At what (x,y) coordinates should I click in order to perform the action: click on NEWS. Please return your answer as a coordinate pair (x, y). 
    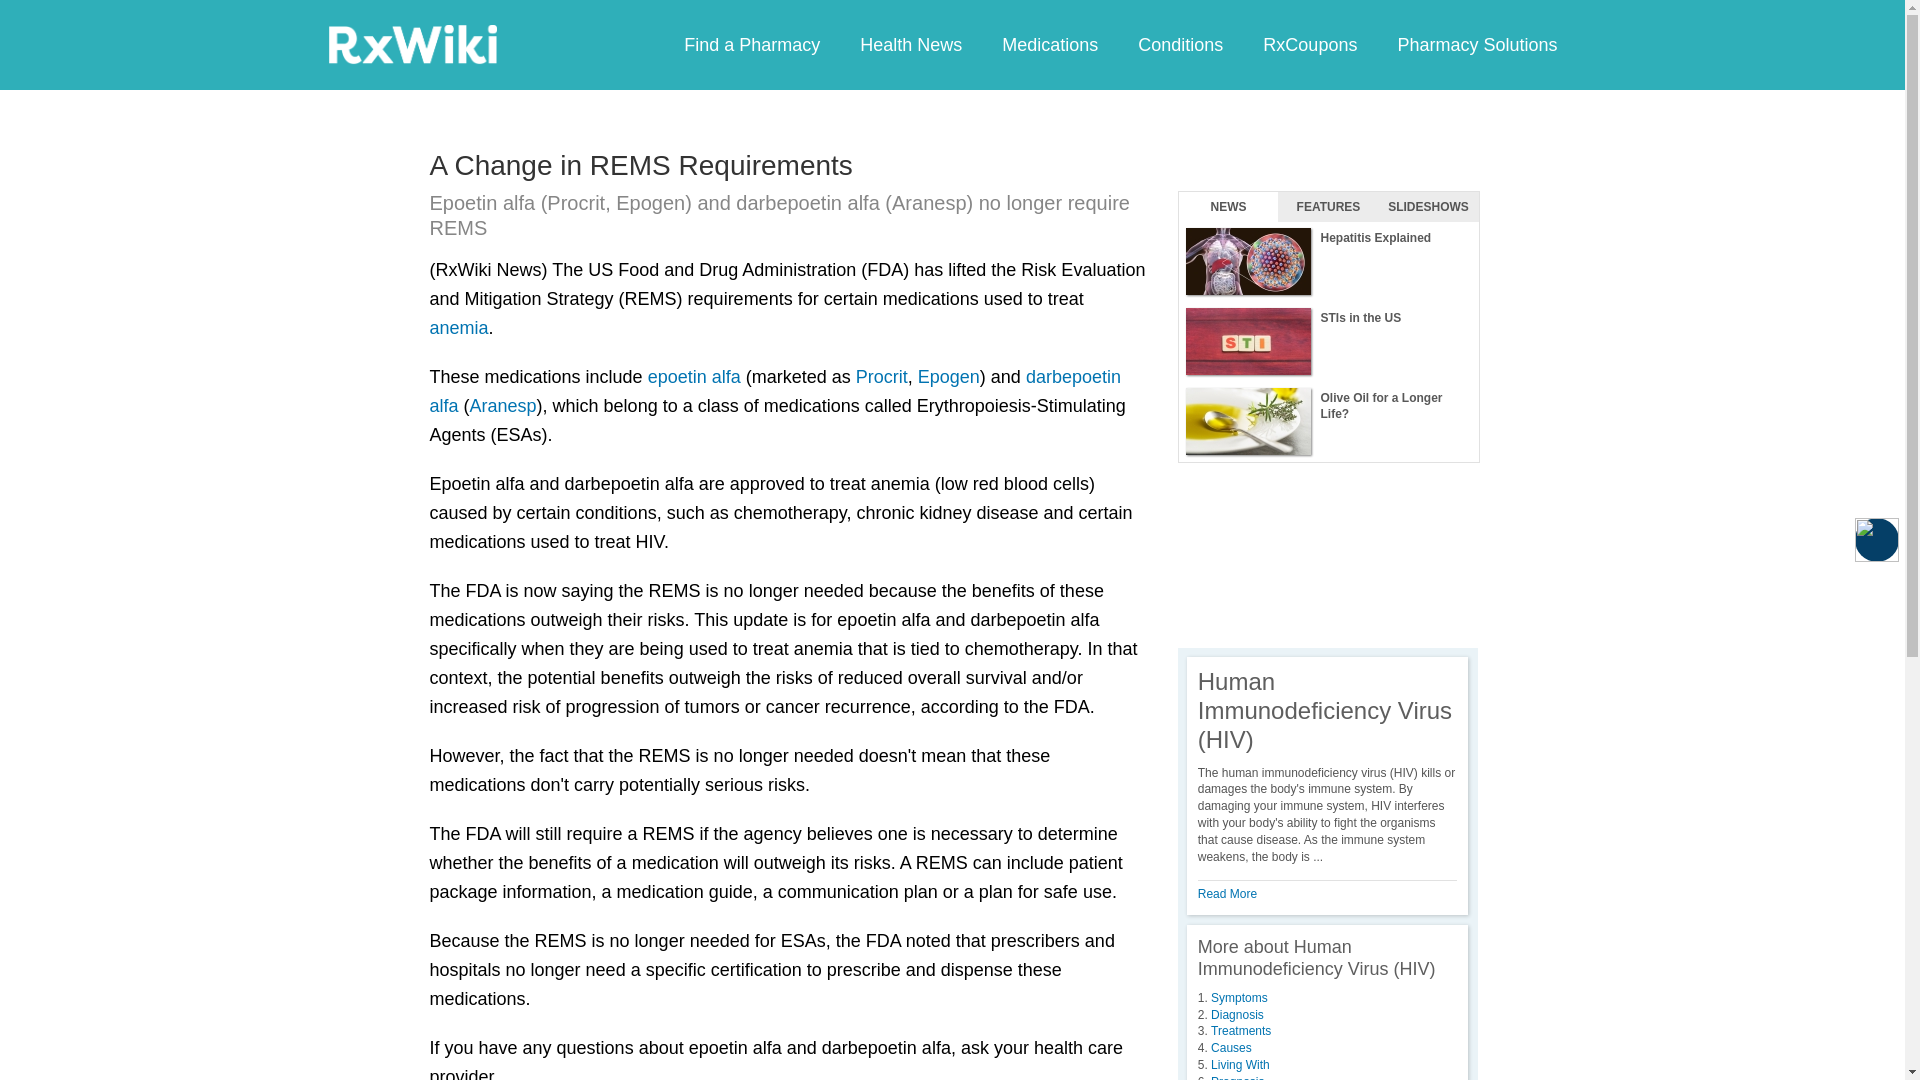
    Looking at the image, I should click on (1228, 207).